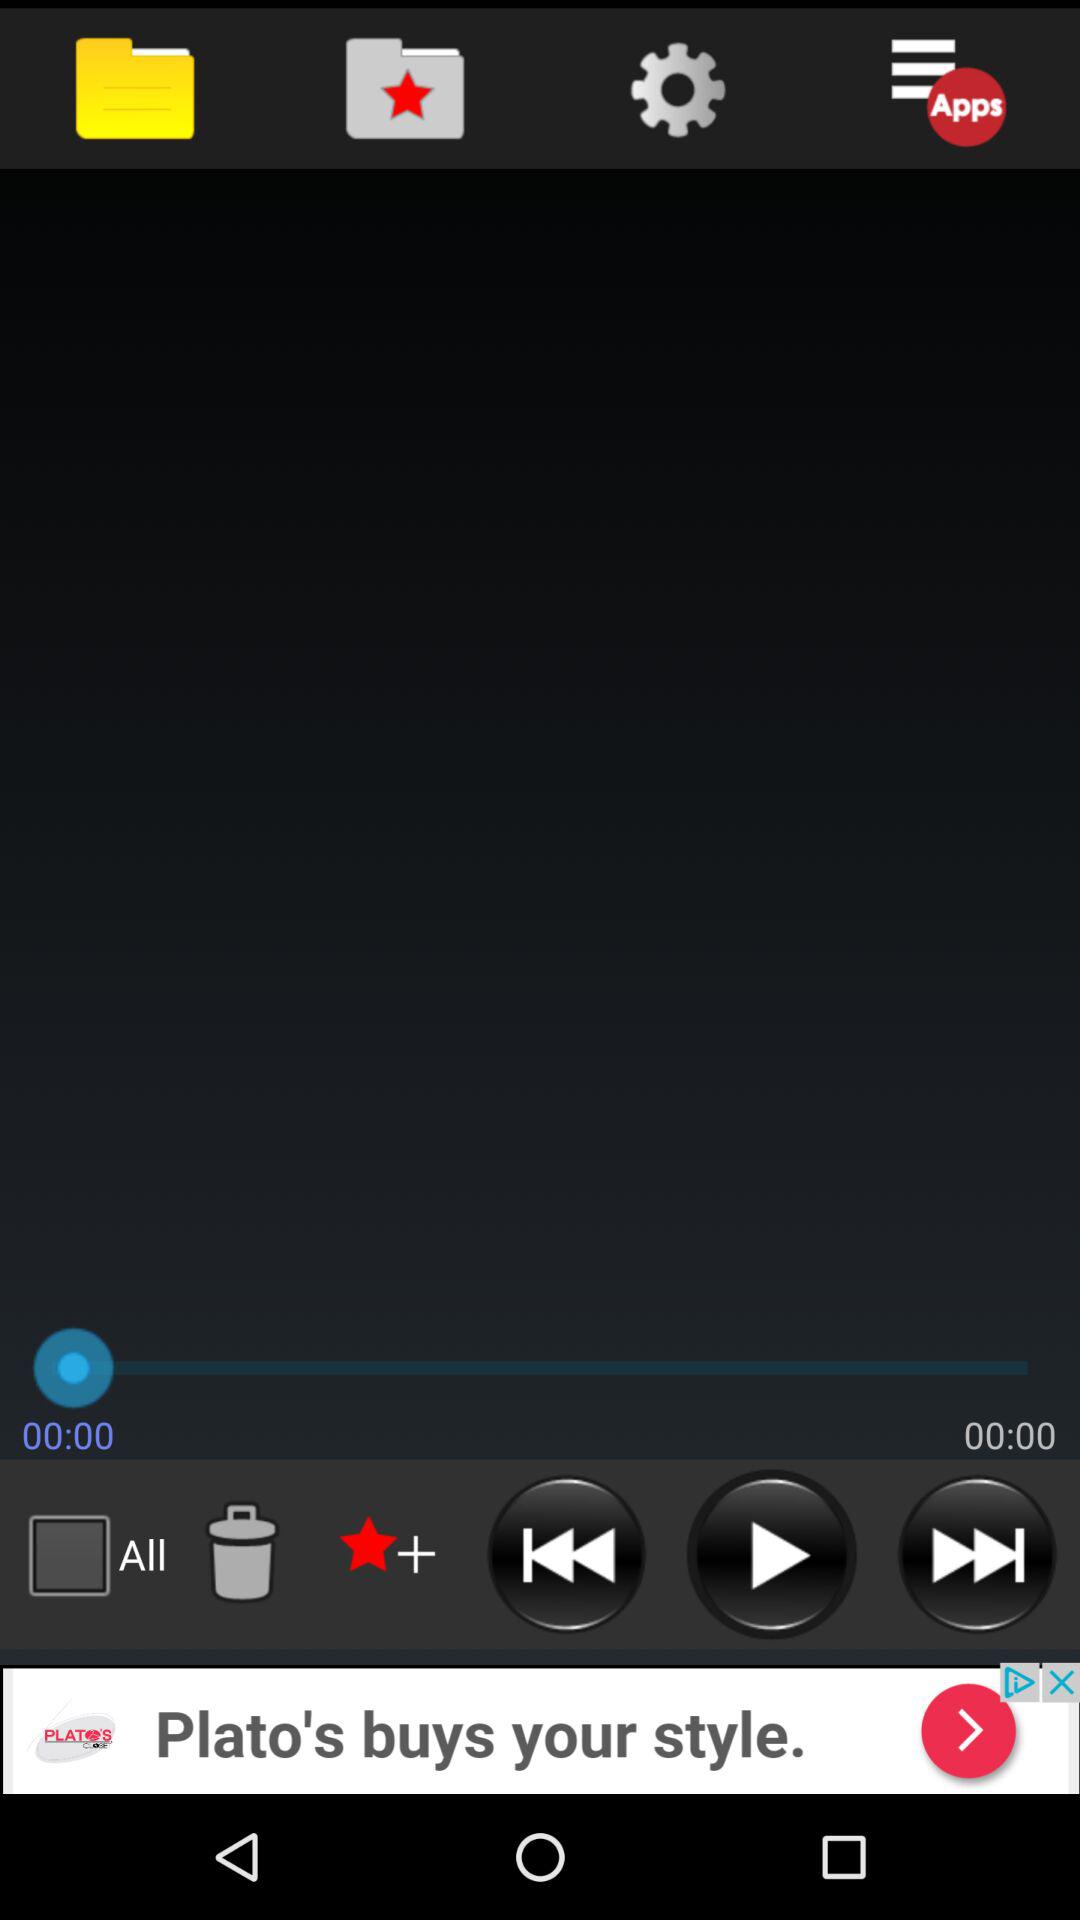 This screenshot has height=1920, width=1080. I want to click on show settings, so click(674, 88).